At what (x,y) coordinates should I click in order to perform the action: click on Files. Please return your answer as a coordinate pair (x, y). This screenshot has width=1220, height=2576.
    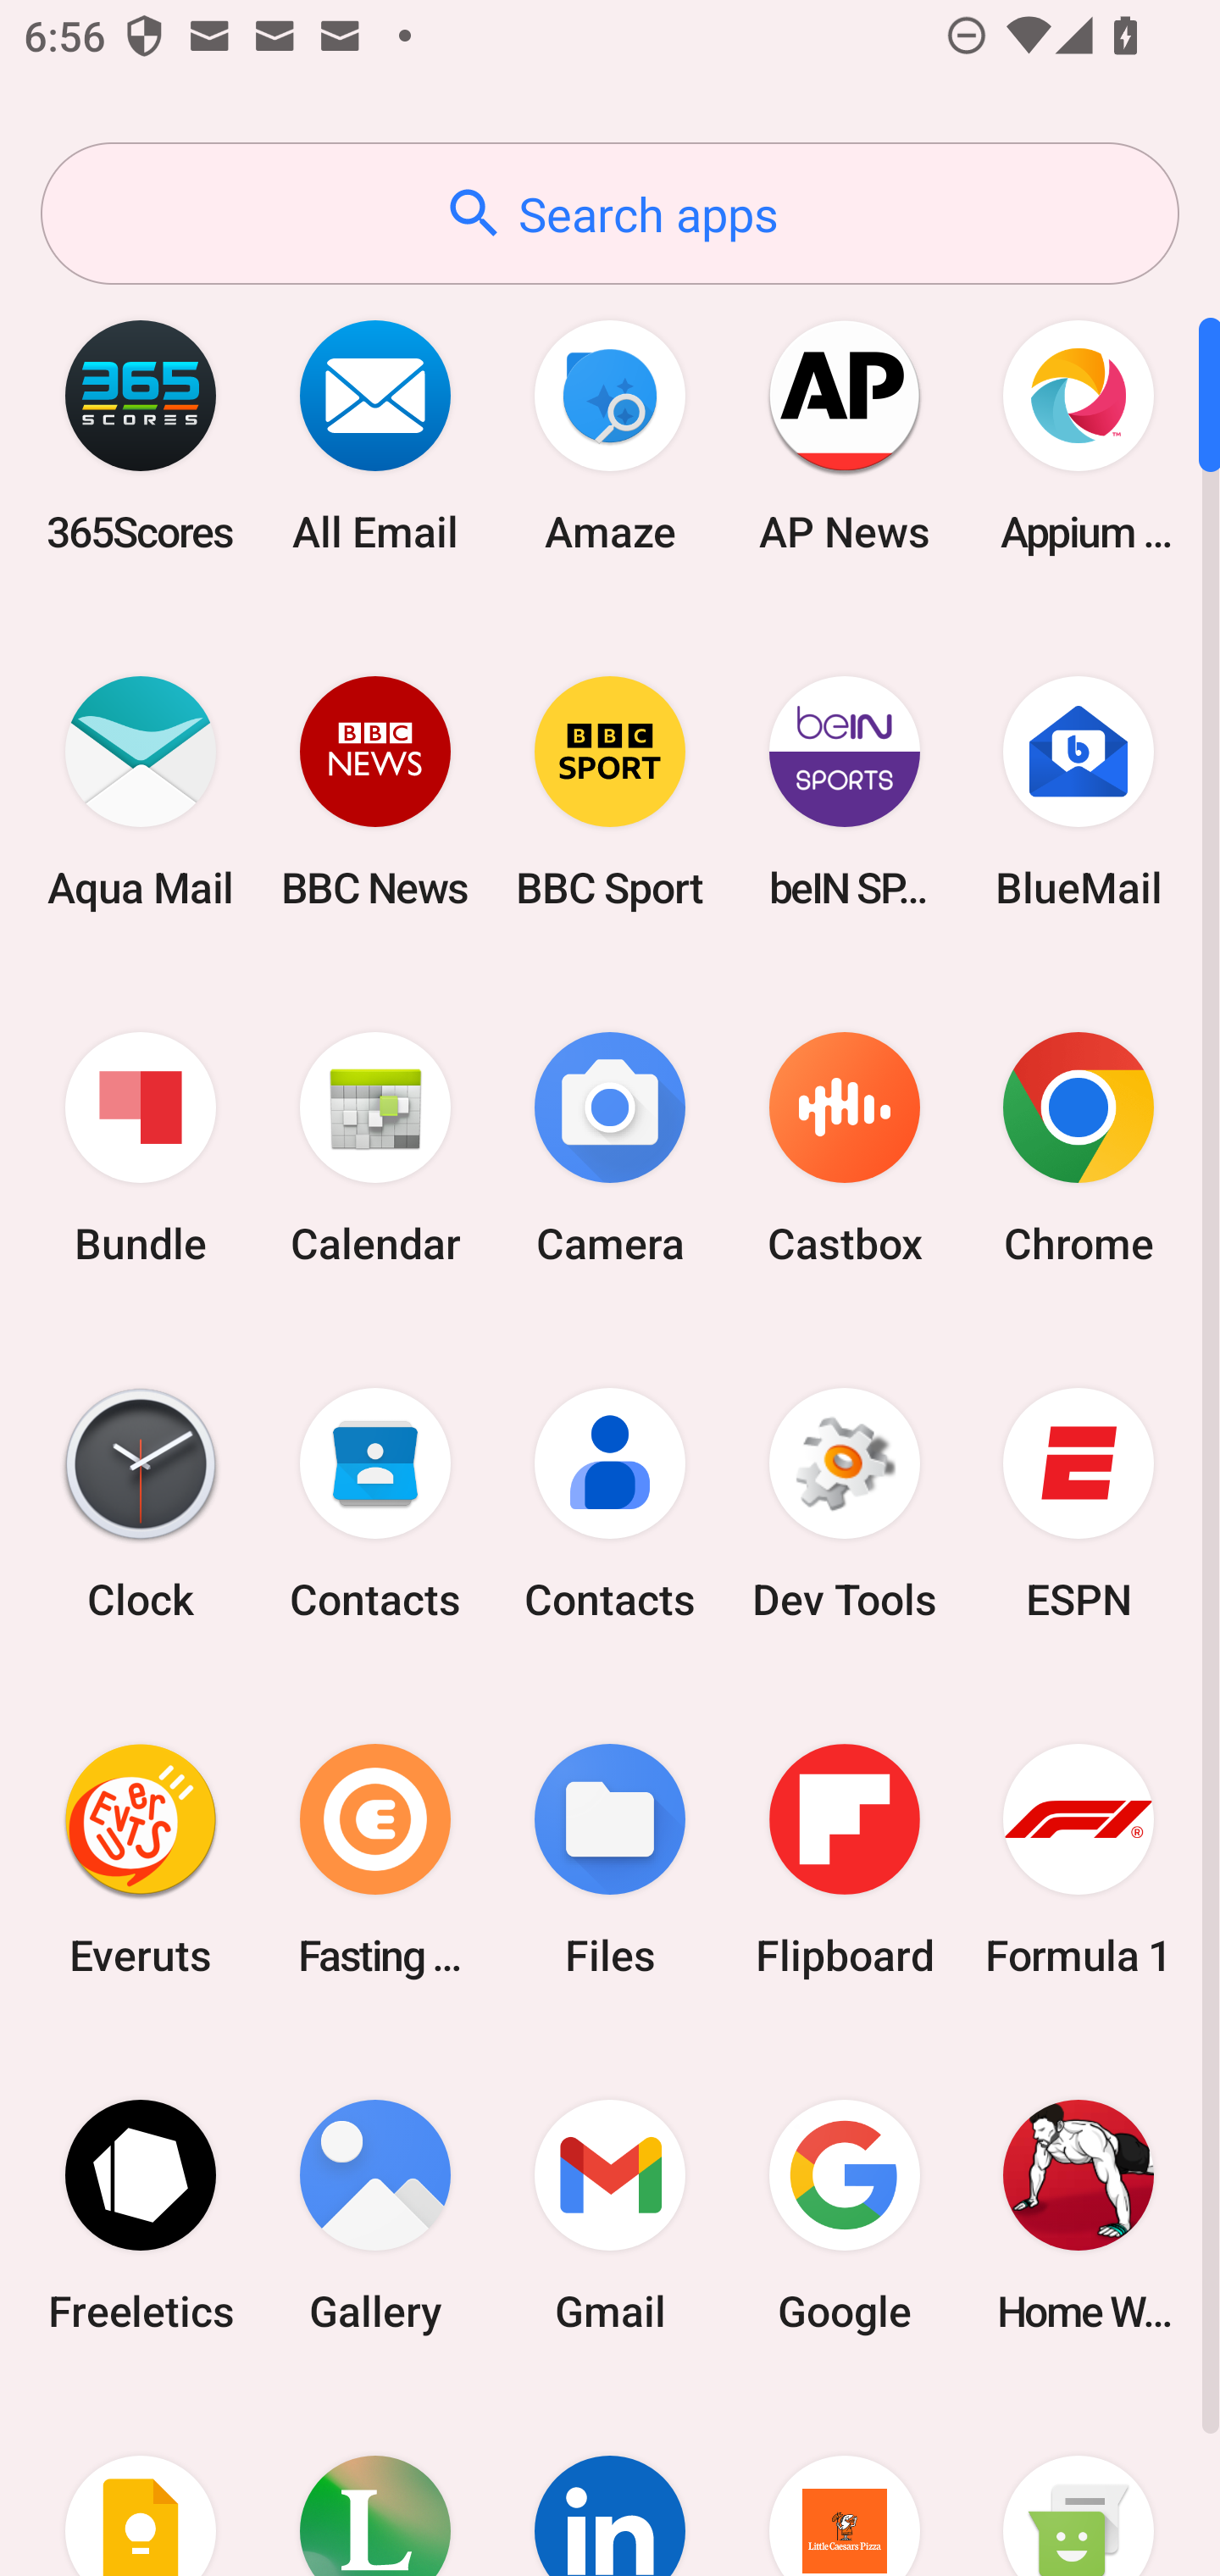
    Looking at the image, I should click on (610, 1859).